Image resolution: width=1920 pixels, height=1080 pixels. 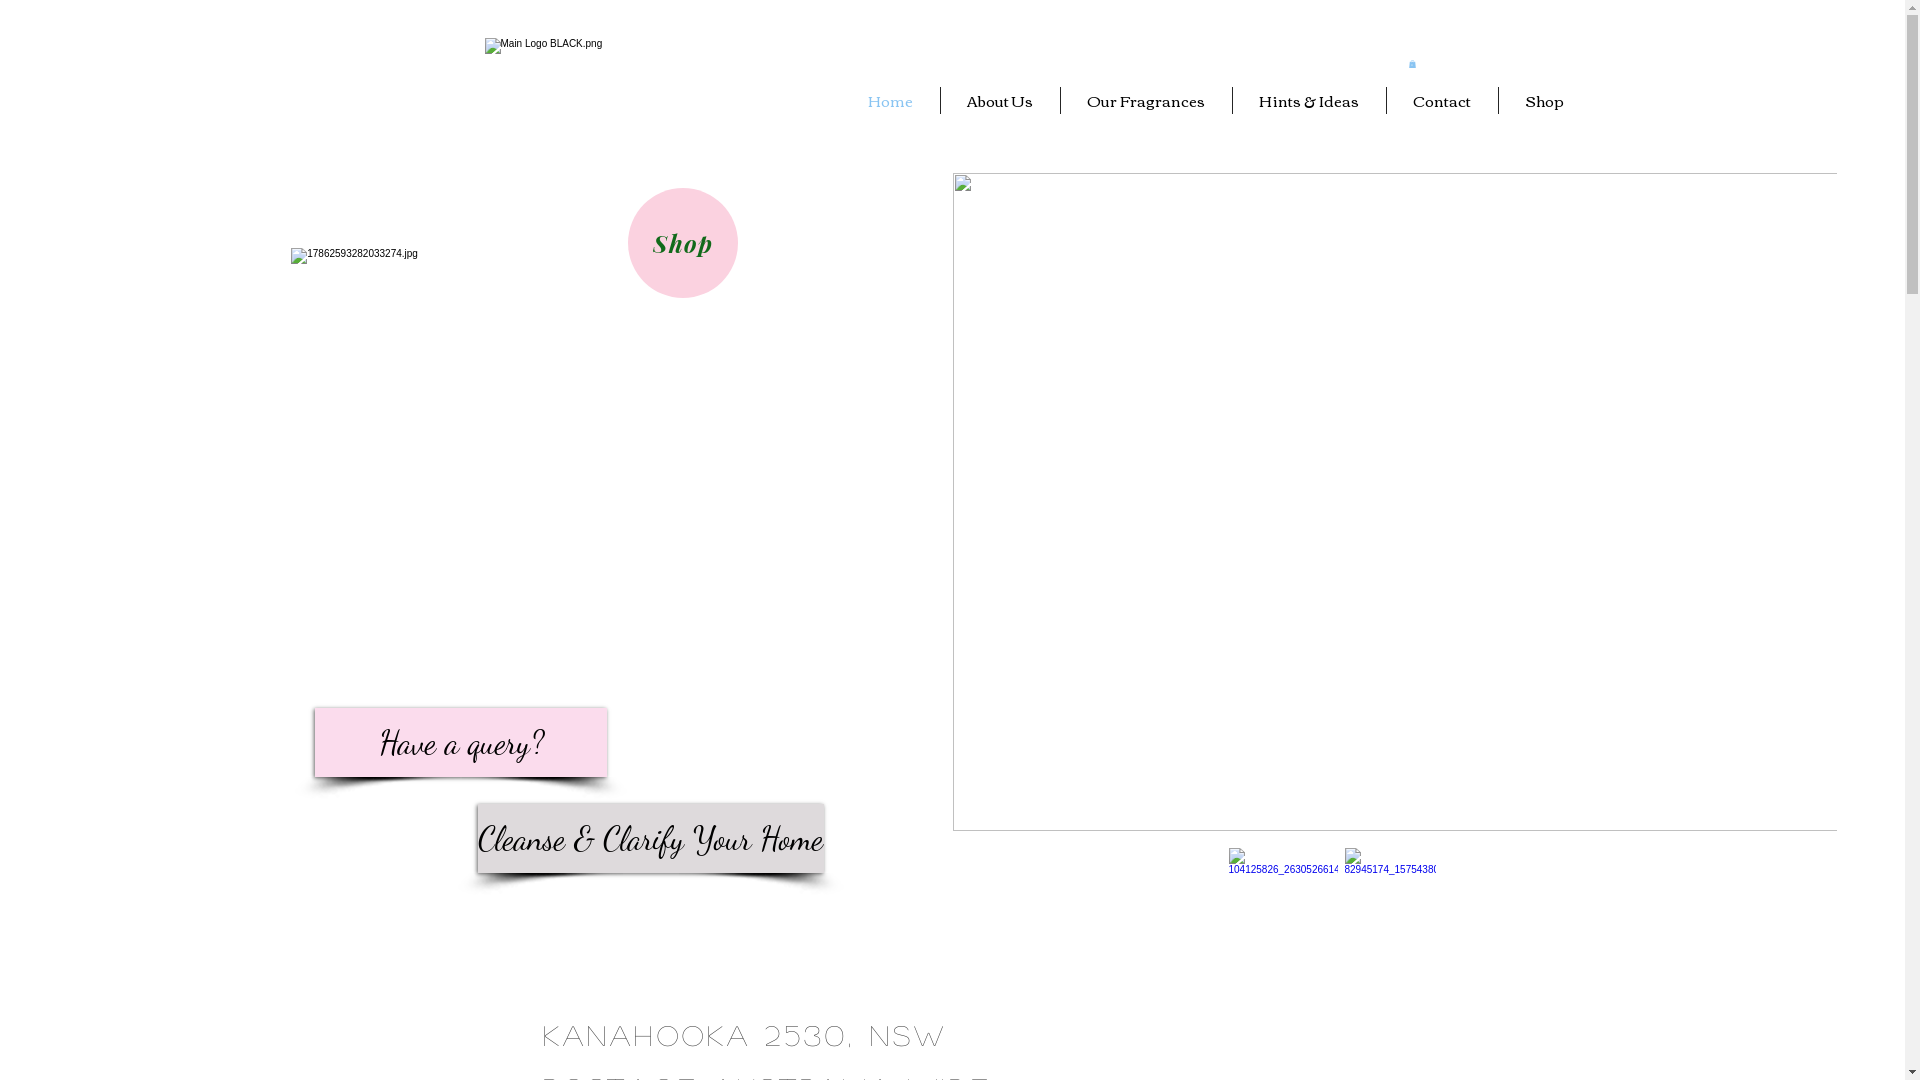 I want to click on Hints & Ideas, so click(x=1308, y=100).